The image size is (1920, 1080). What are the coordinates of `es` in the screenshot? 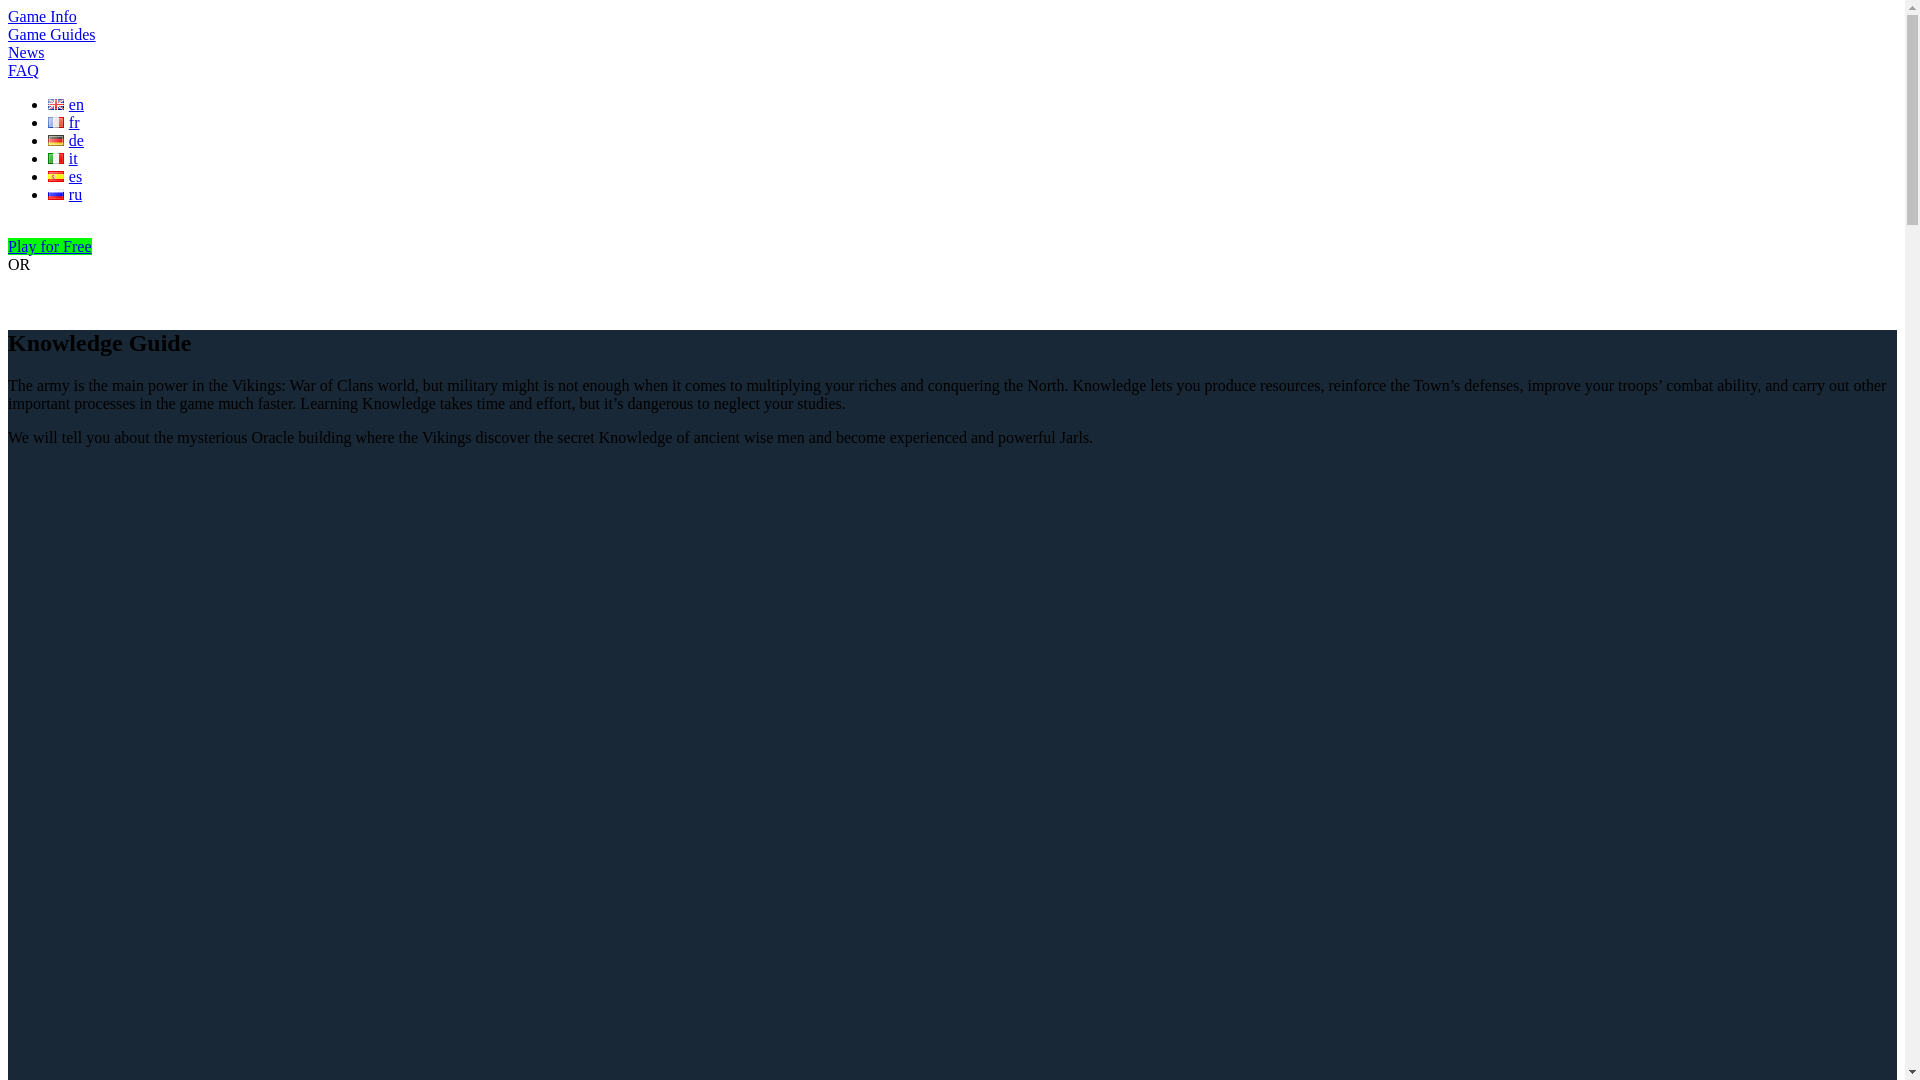 It's located at (65, 176).